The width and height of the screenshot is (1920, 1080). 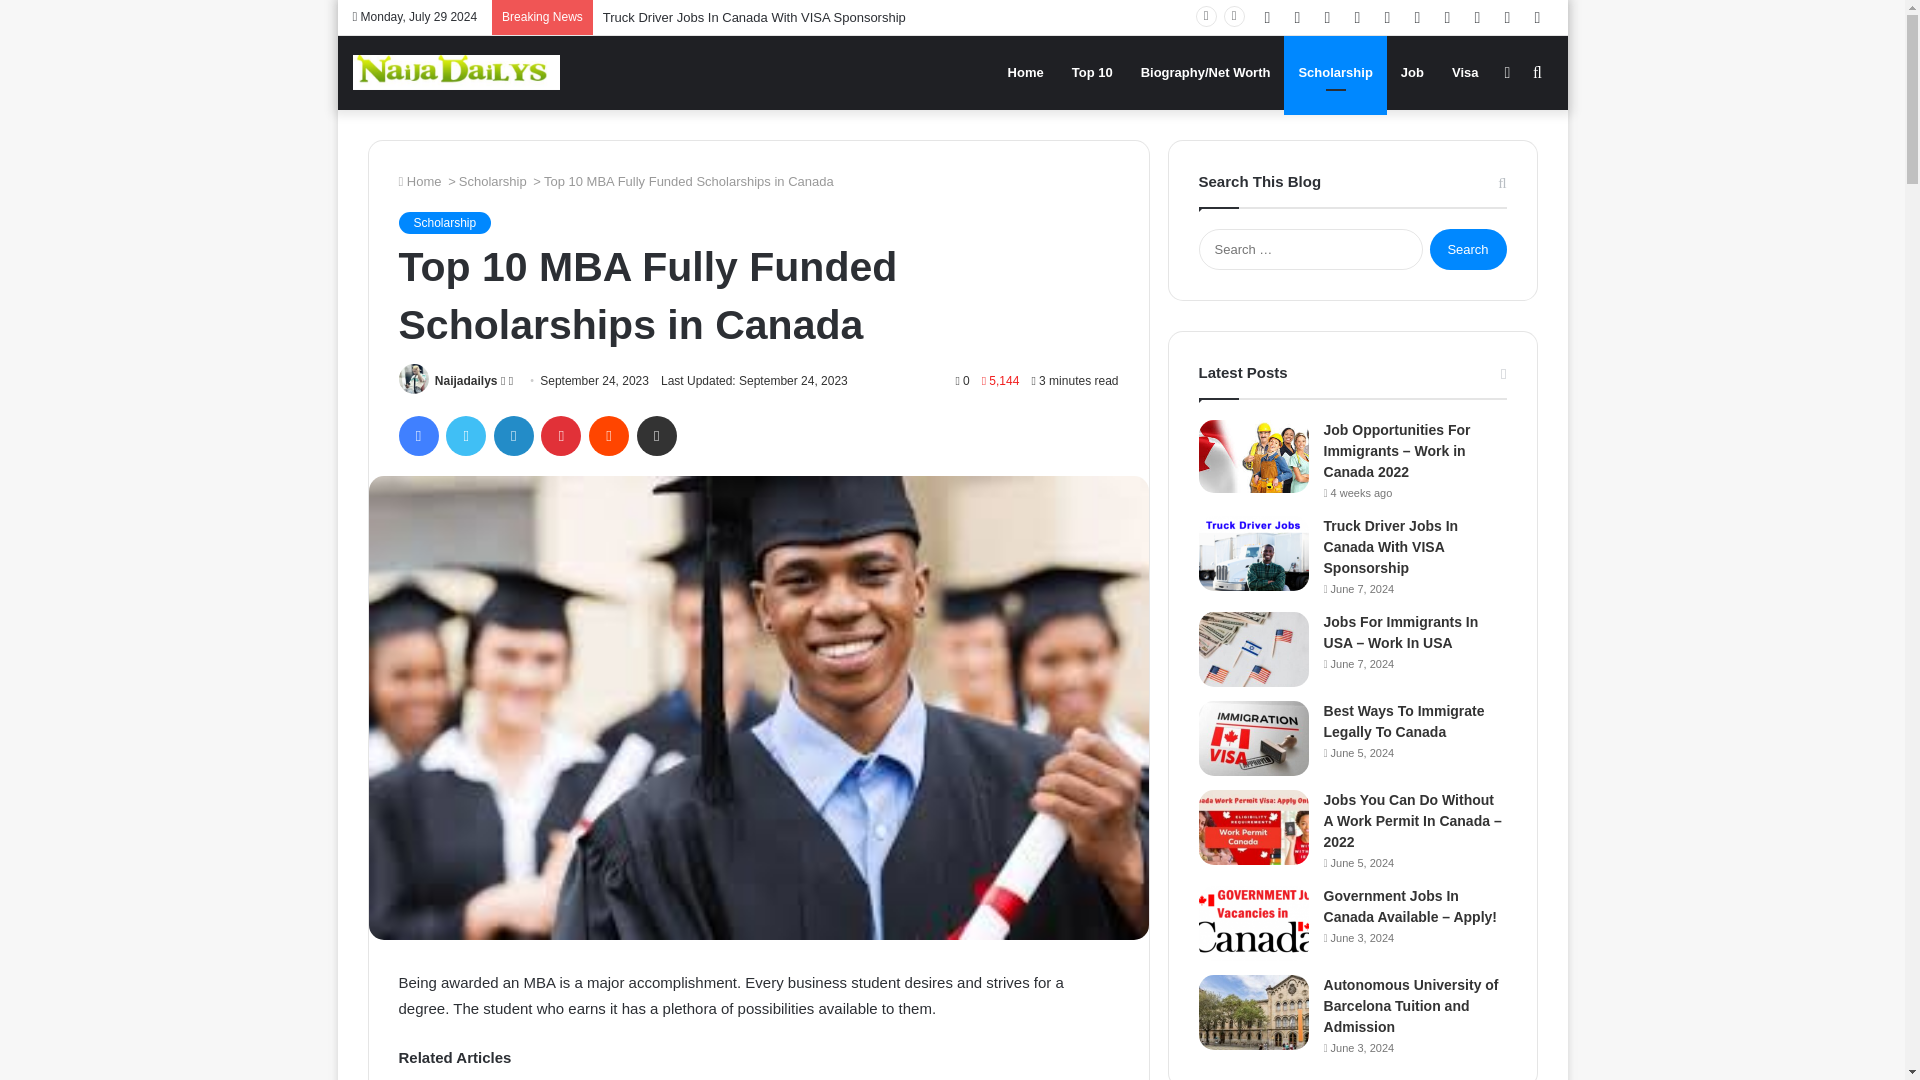 I want to click on Scholarship, so click(x=444, y=222).